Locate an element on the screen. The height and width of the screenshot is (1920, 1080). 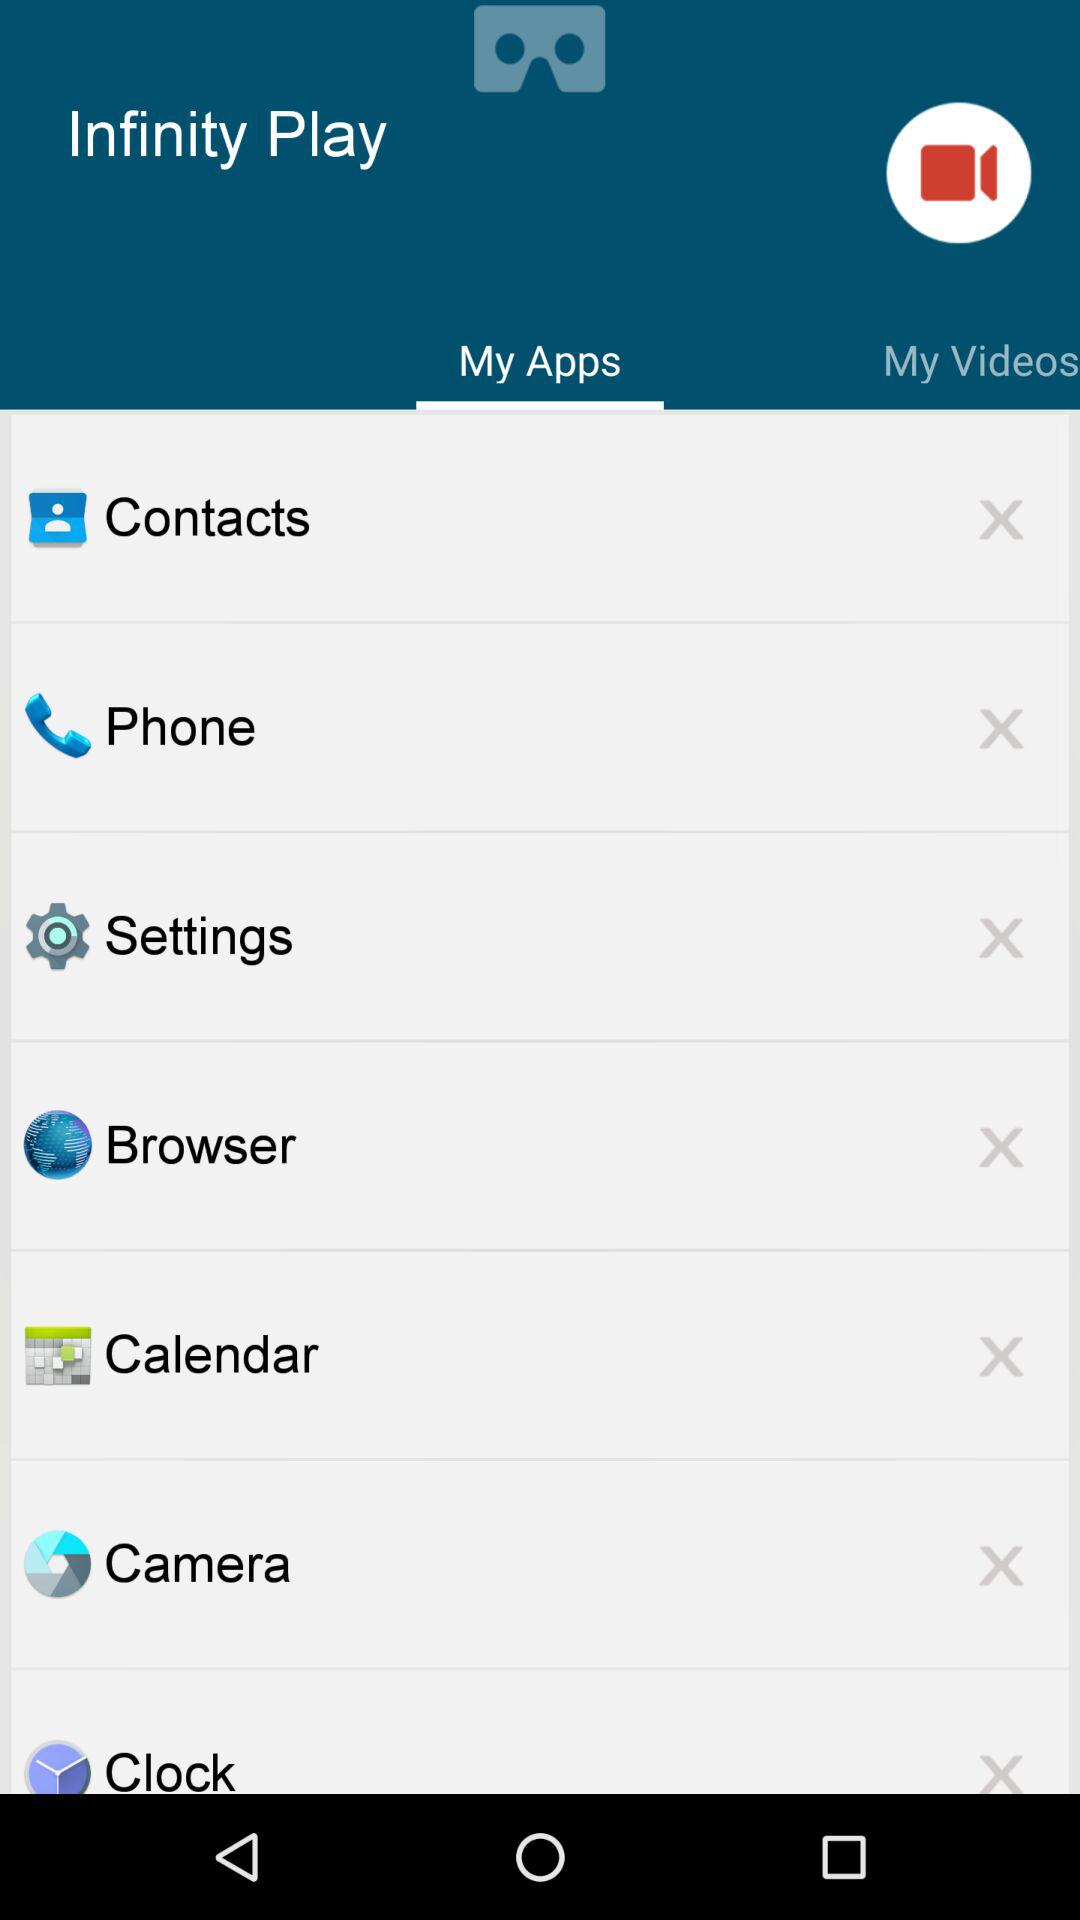
make a video call with any of the contacts is located at coordinates (958, 172).